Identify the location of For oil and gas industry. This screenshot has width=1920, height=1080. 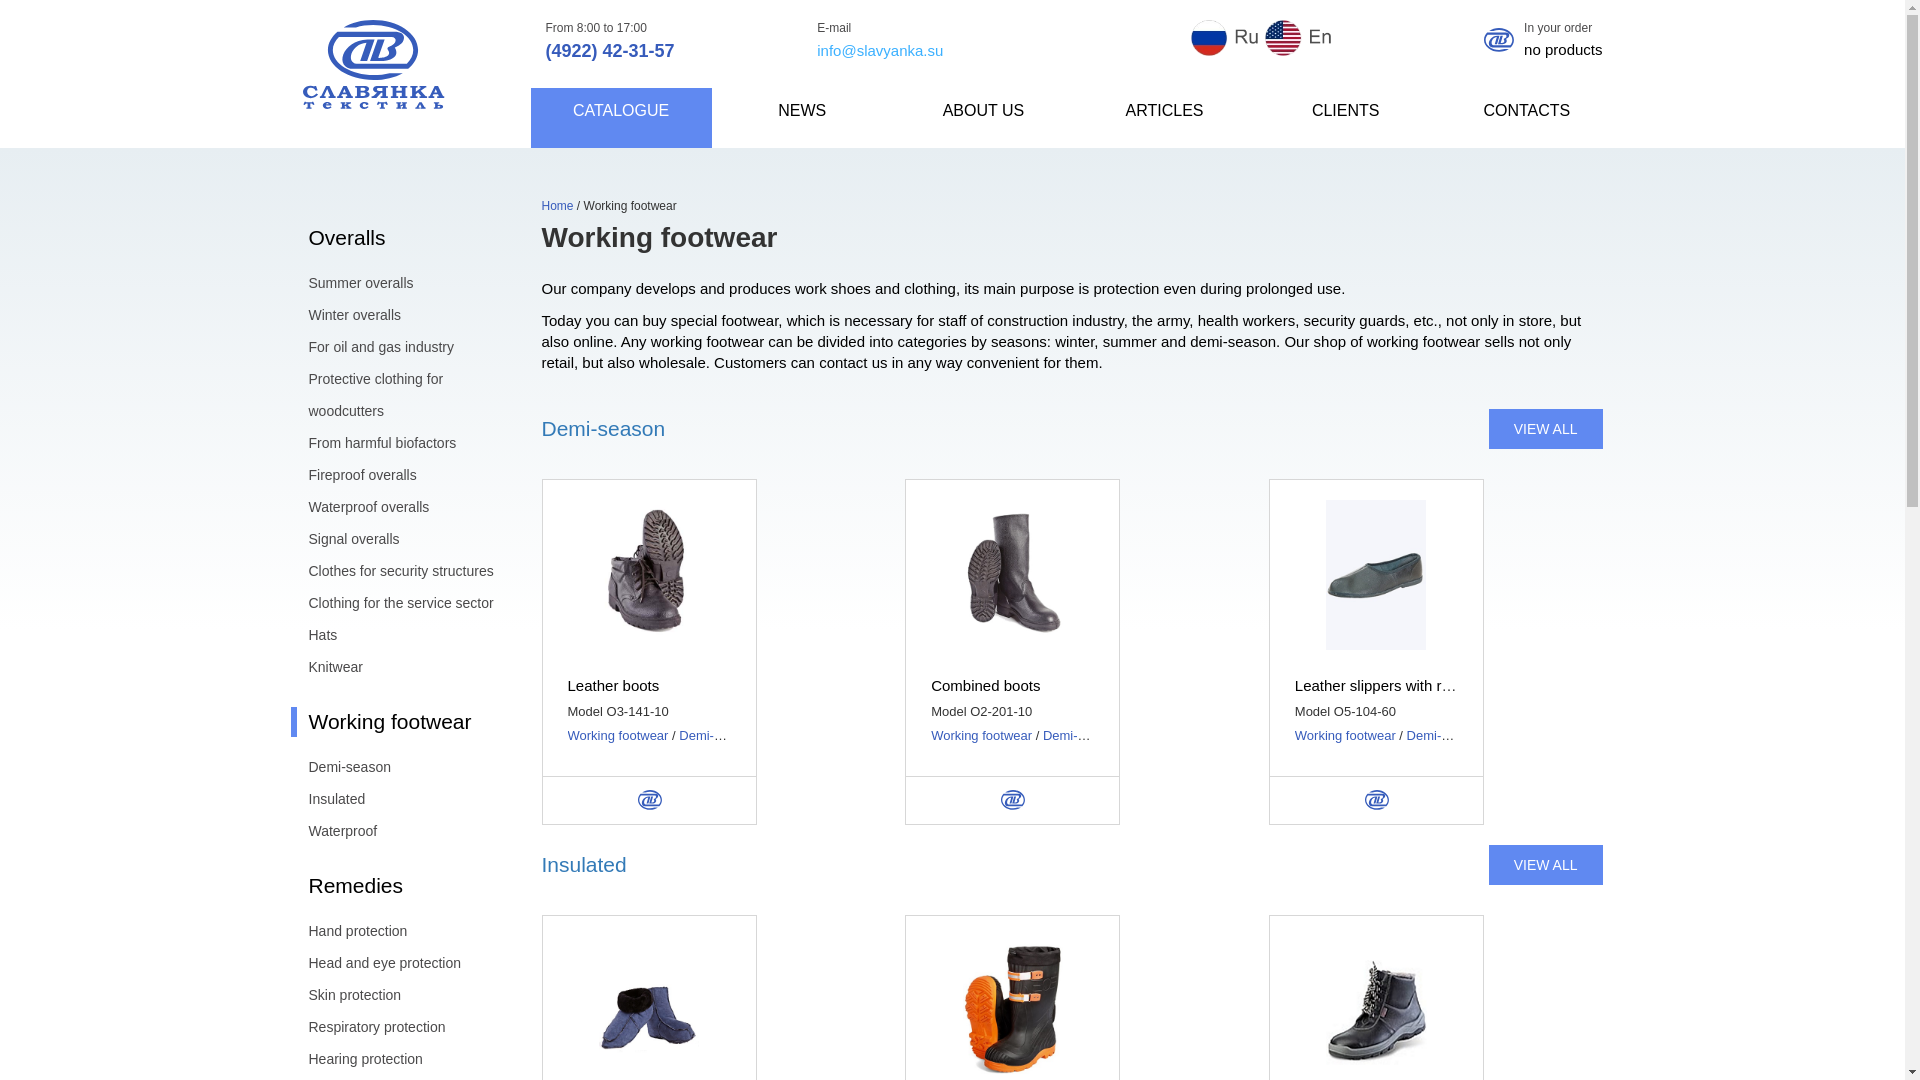
(396, 346).